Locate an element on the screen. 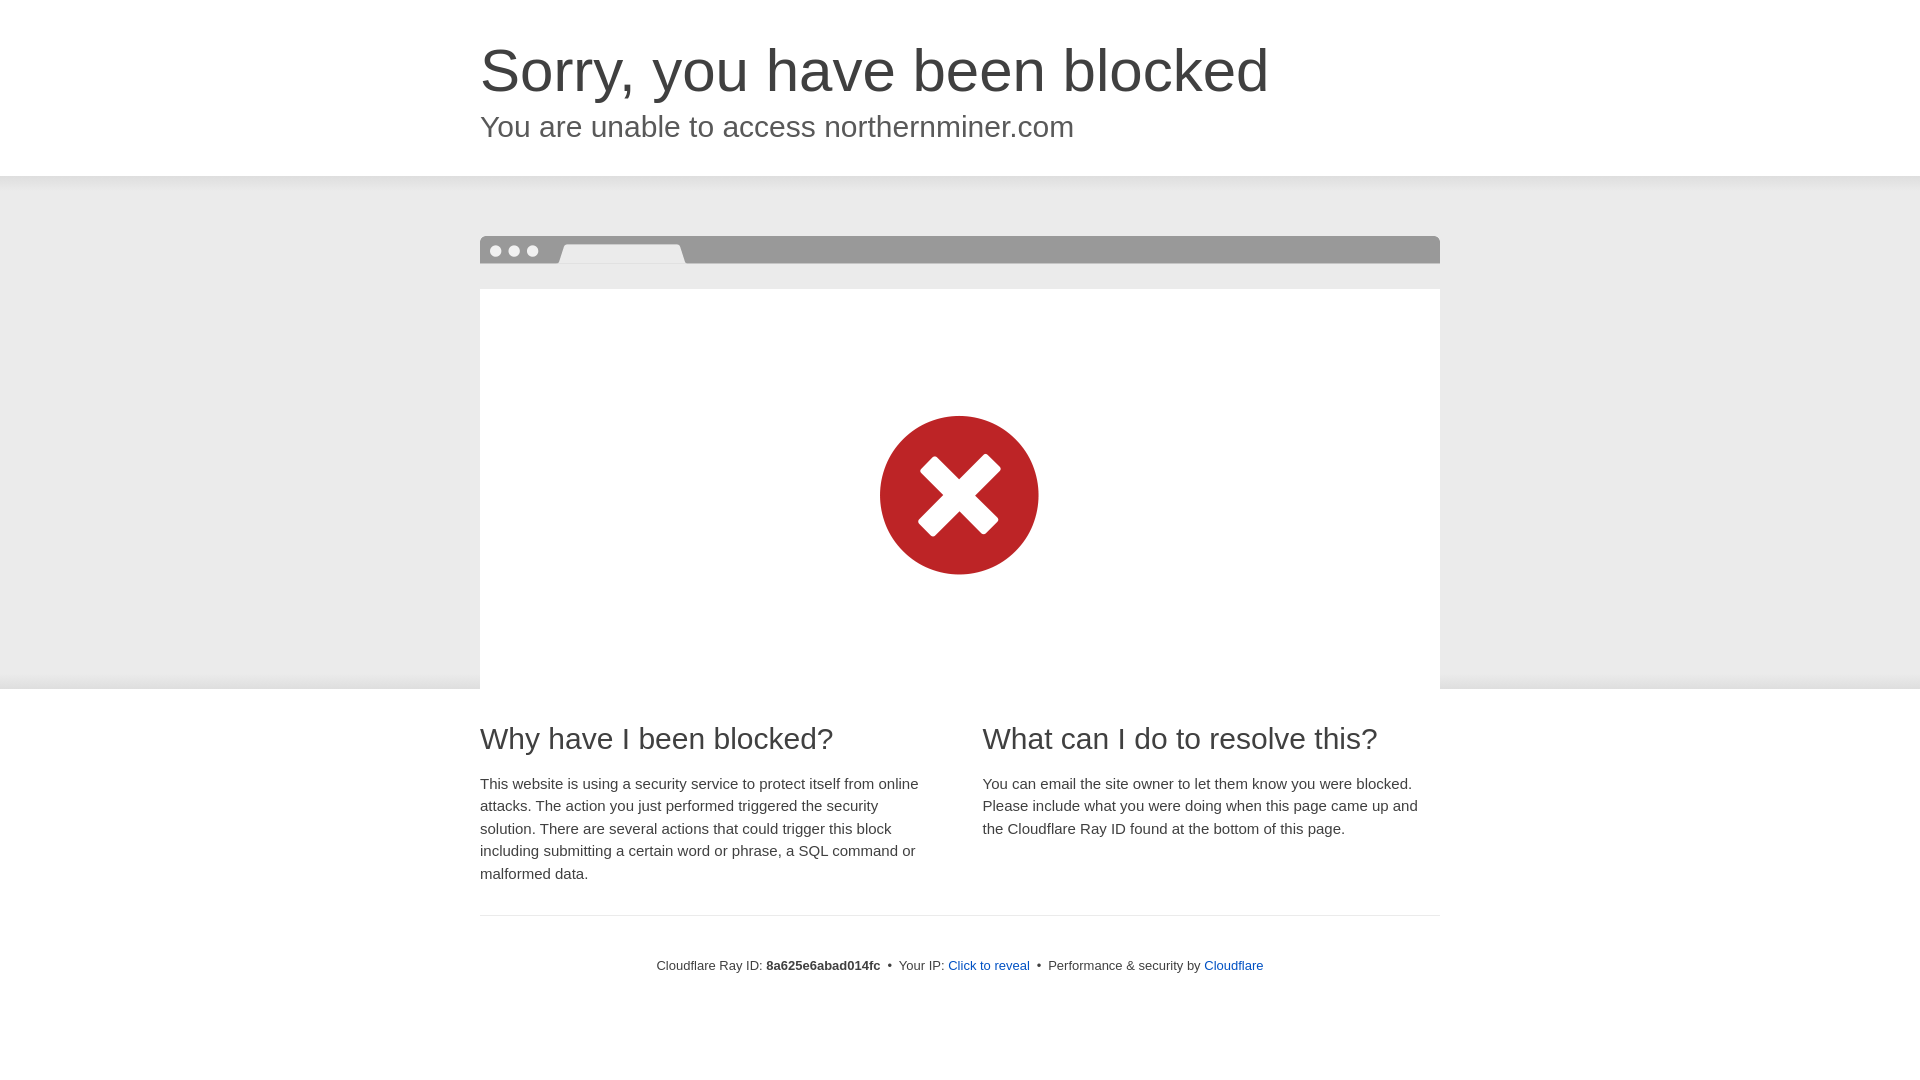 The height and width of the screenshot is (1080, 1920). Cloudflare is located at coordinates (1233, 965).